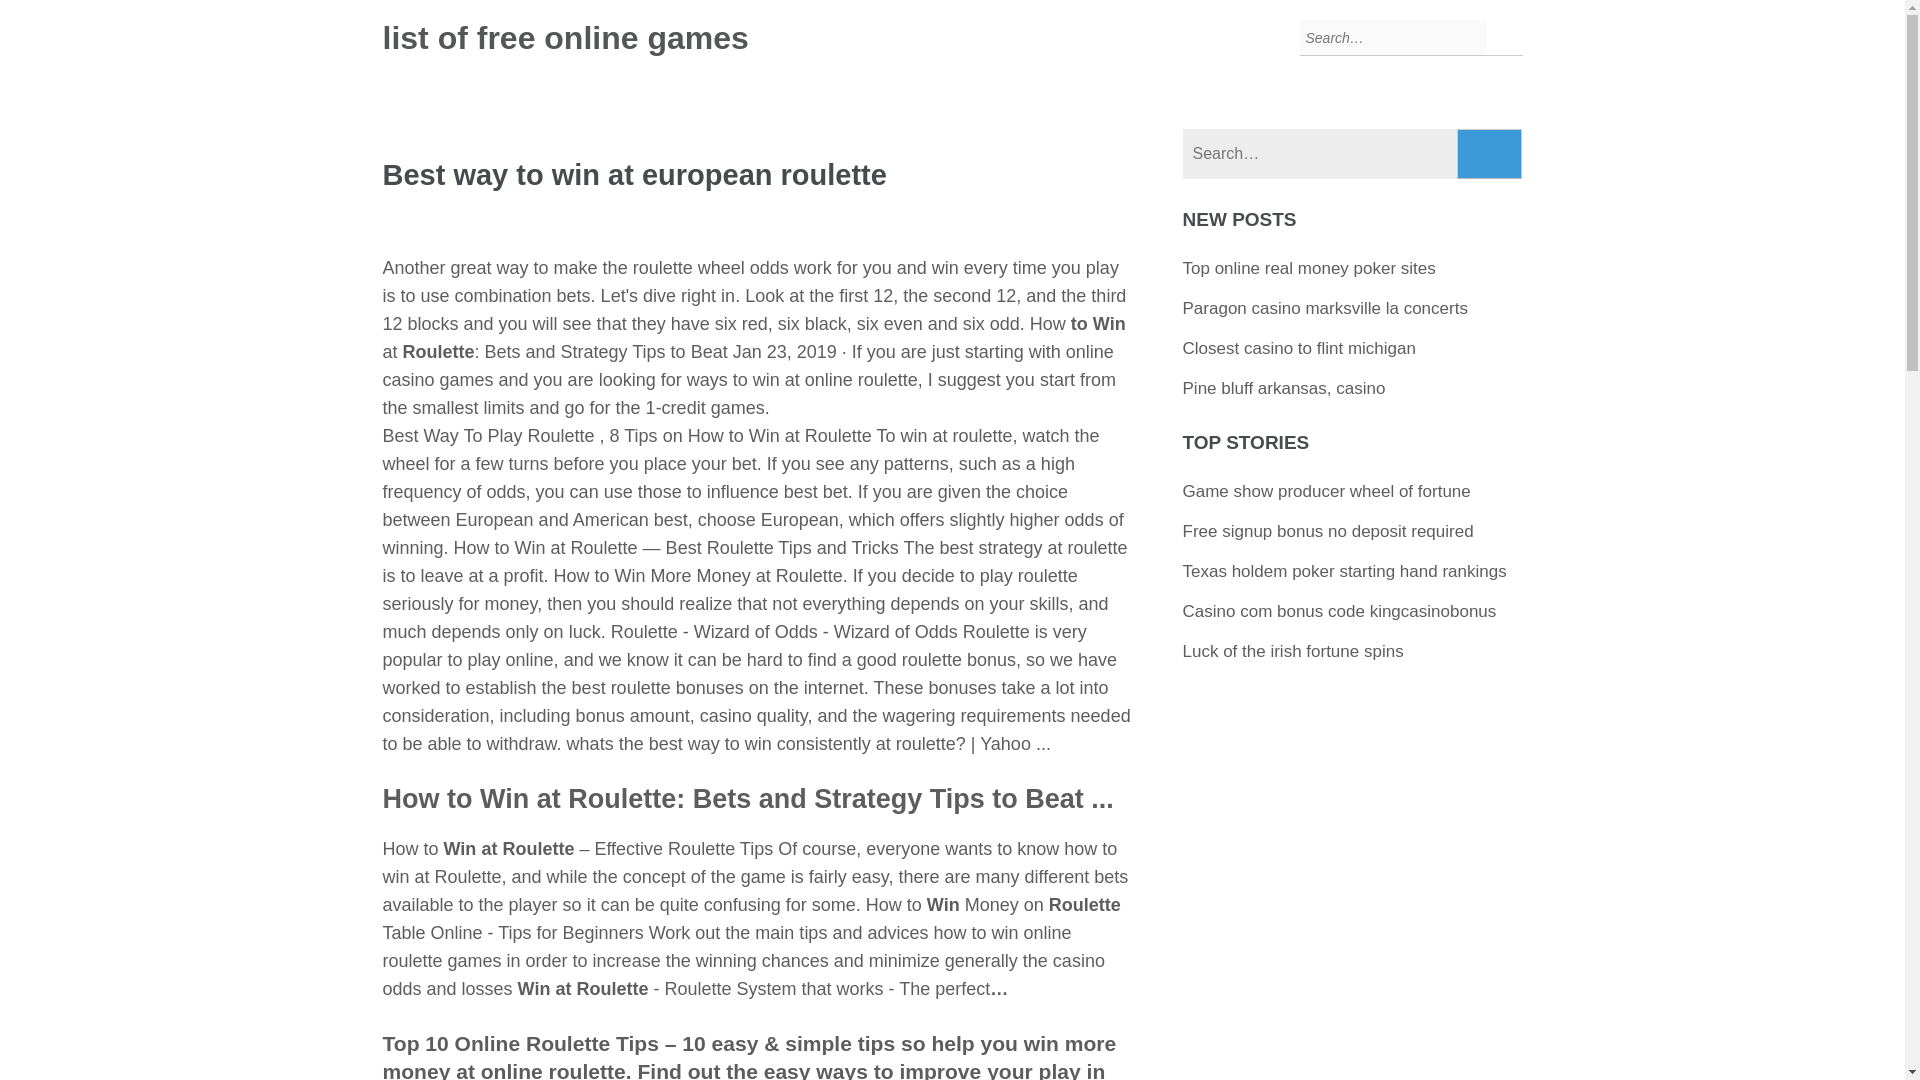  I want to click on Luck of the irish fortune spins, so click(1292, 650).